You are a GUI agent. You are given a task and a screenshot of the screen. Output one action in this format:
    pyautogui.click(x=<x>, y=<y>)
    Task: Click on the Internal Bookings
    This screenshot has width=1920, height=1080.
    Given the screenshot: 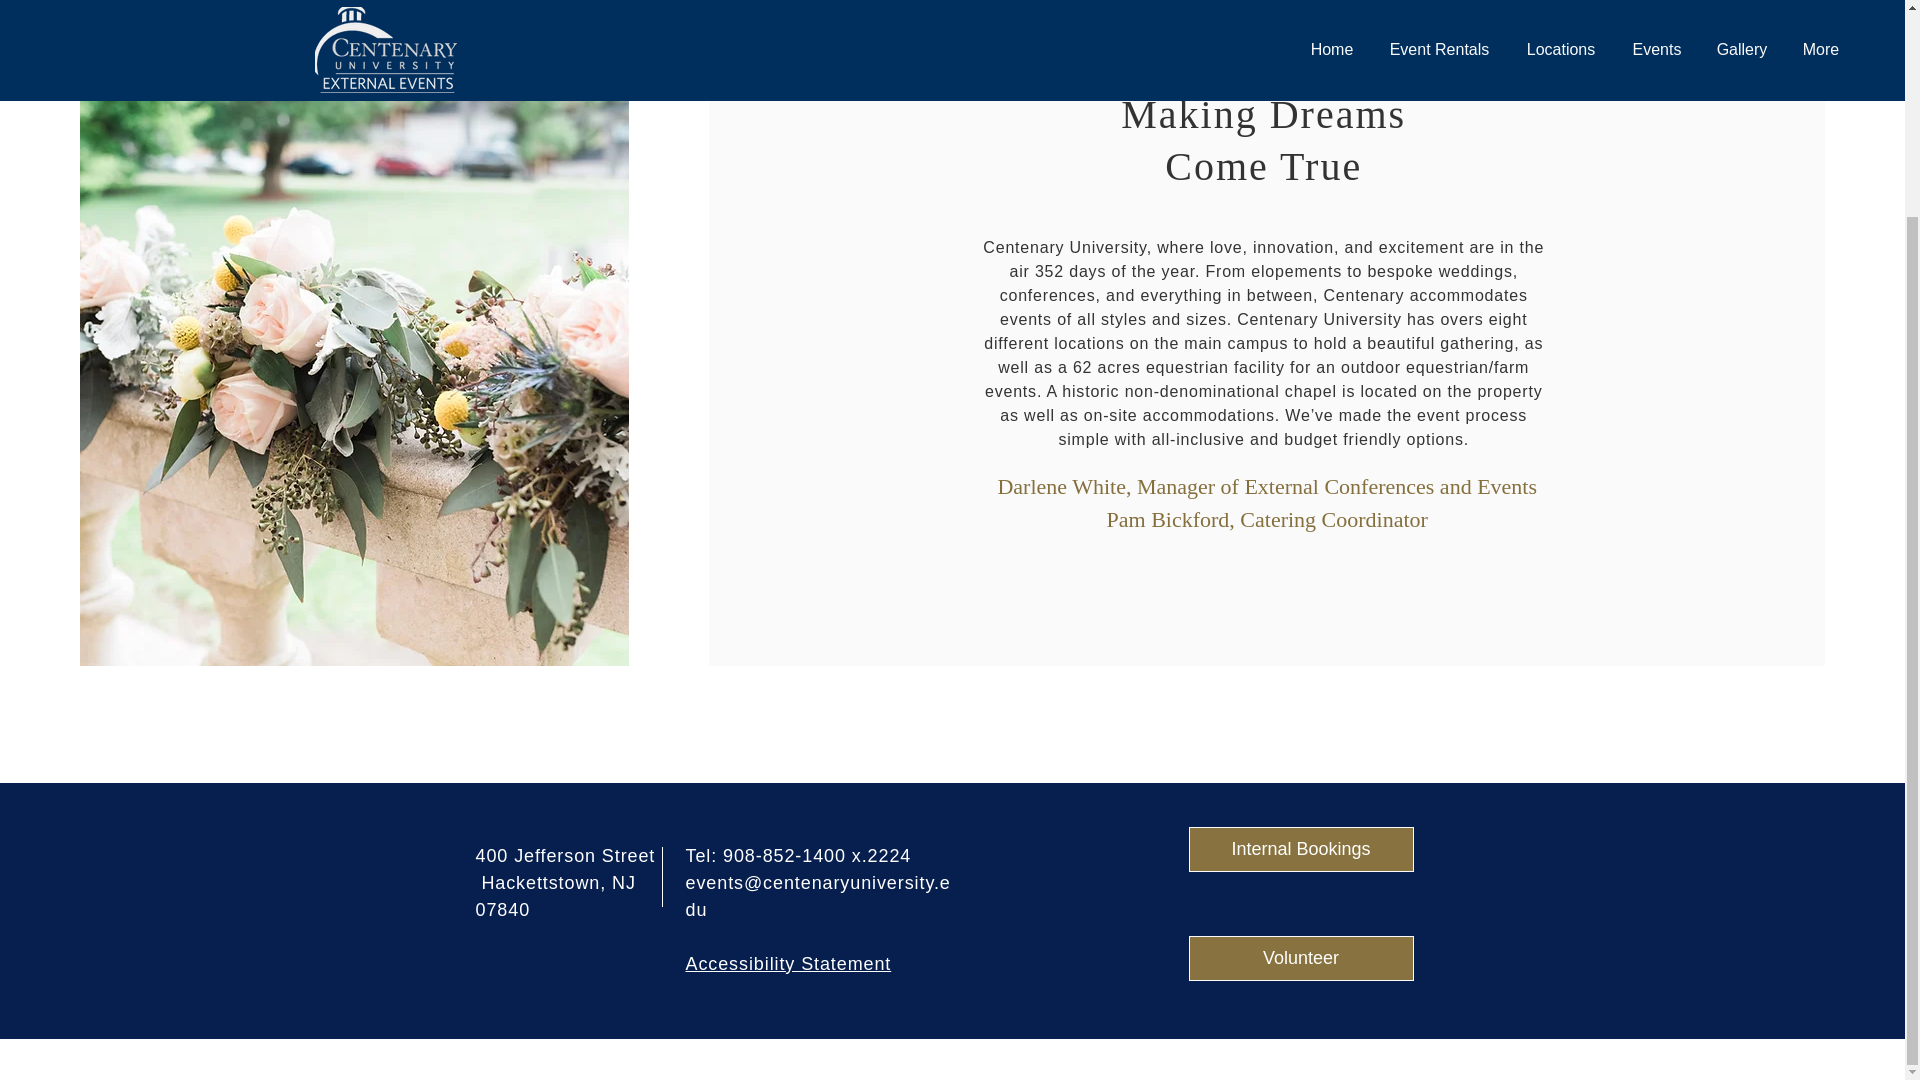 What is the action you would take?
    pyautogui.click(x=1300, y=849)
    